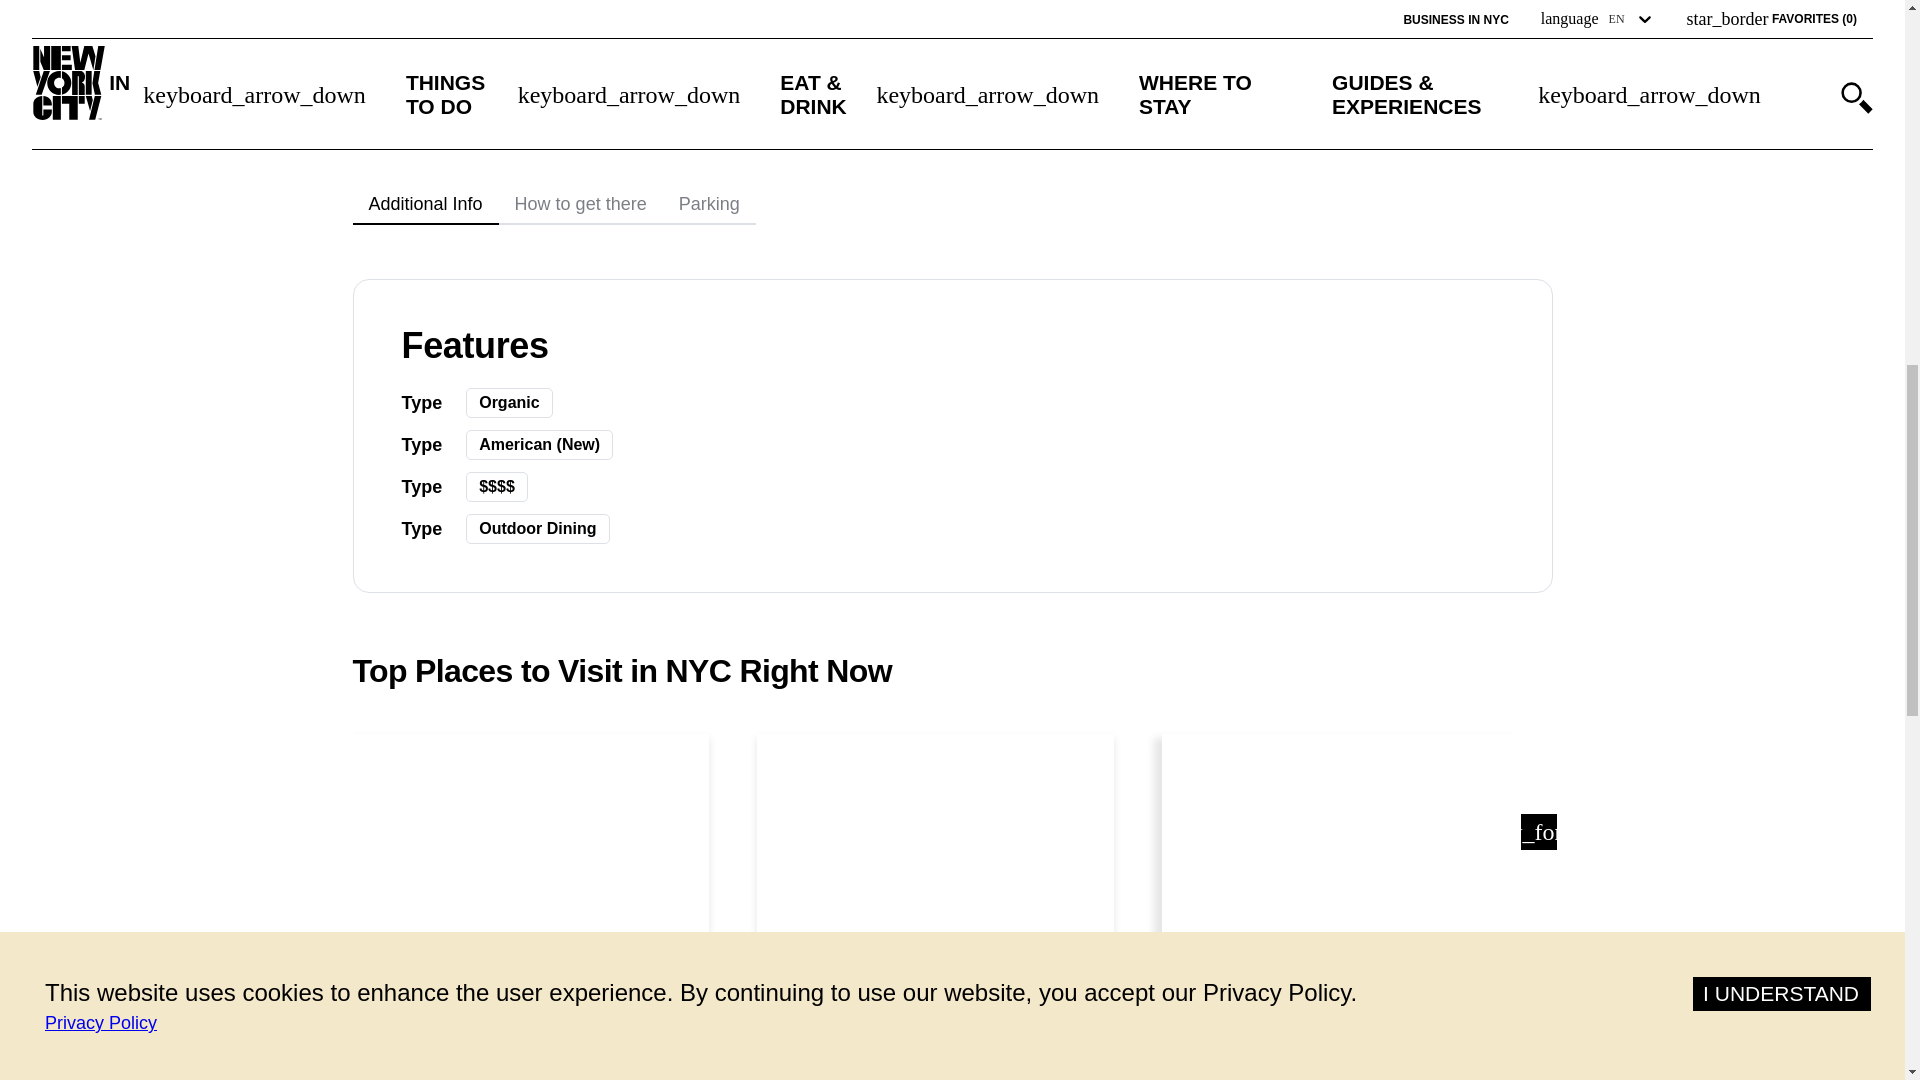 The height and width of the screenshot is (1080, 1920). Describe the element at coordinates (530, 1067) in the screenshot. I see `Coney Island` at that location.